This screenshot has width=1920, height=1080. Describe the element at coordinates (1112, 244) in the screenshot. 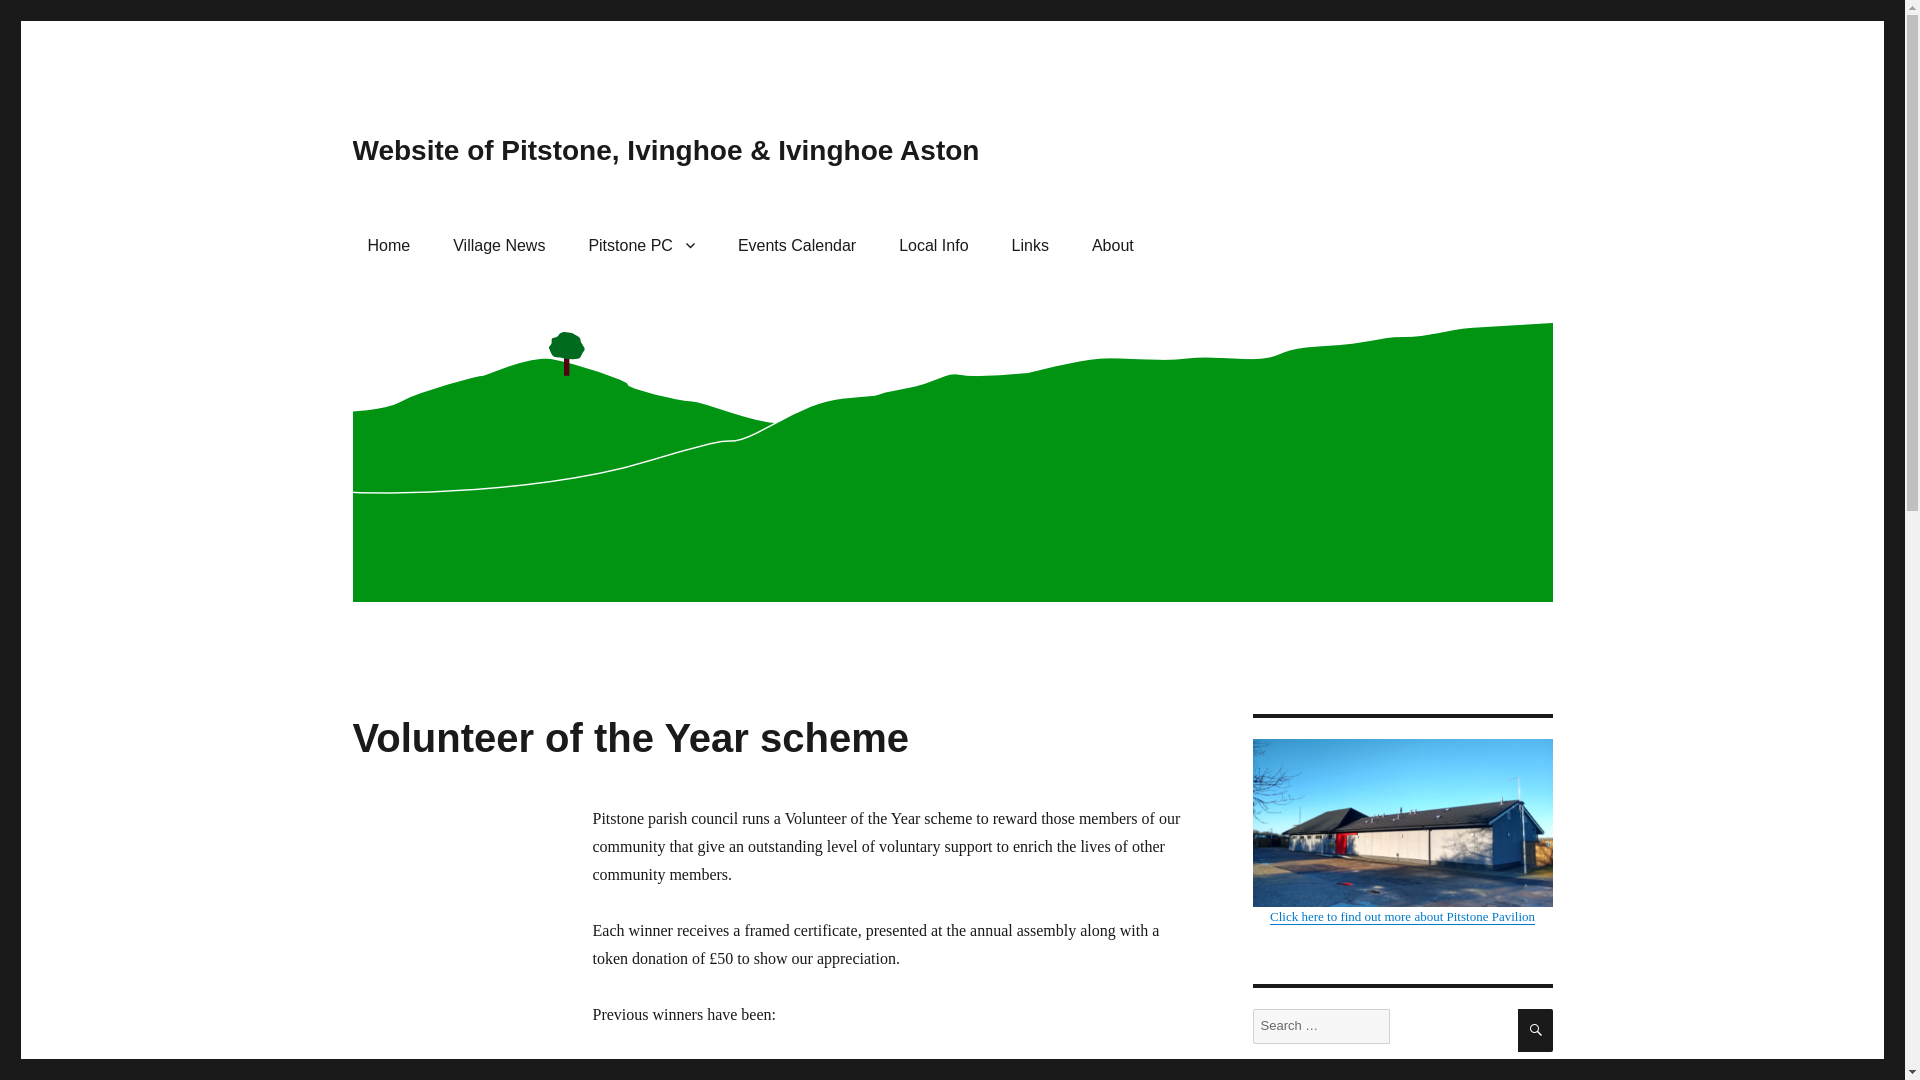

I see `About` at that location.